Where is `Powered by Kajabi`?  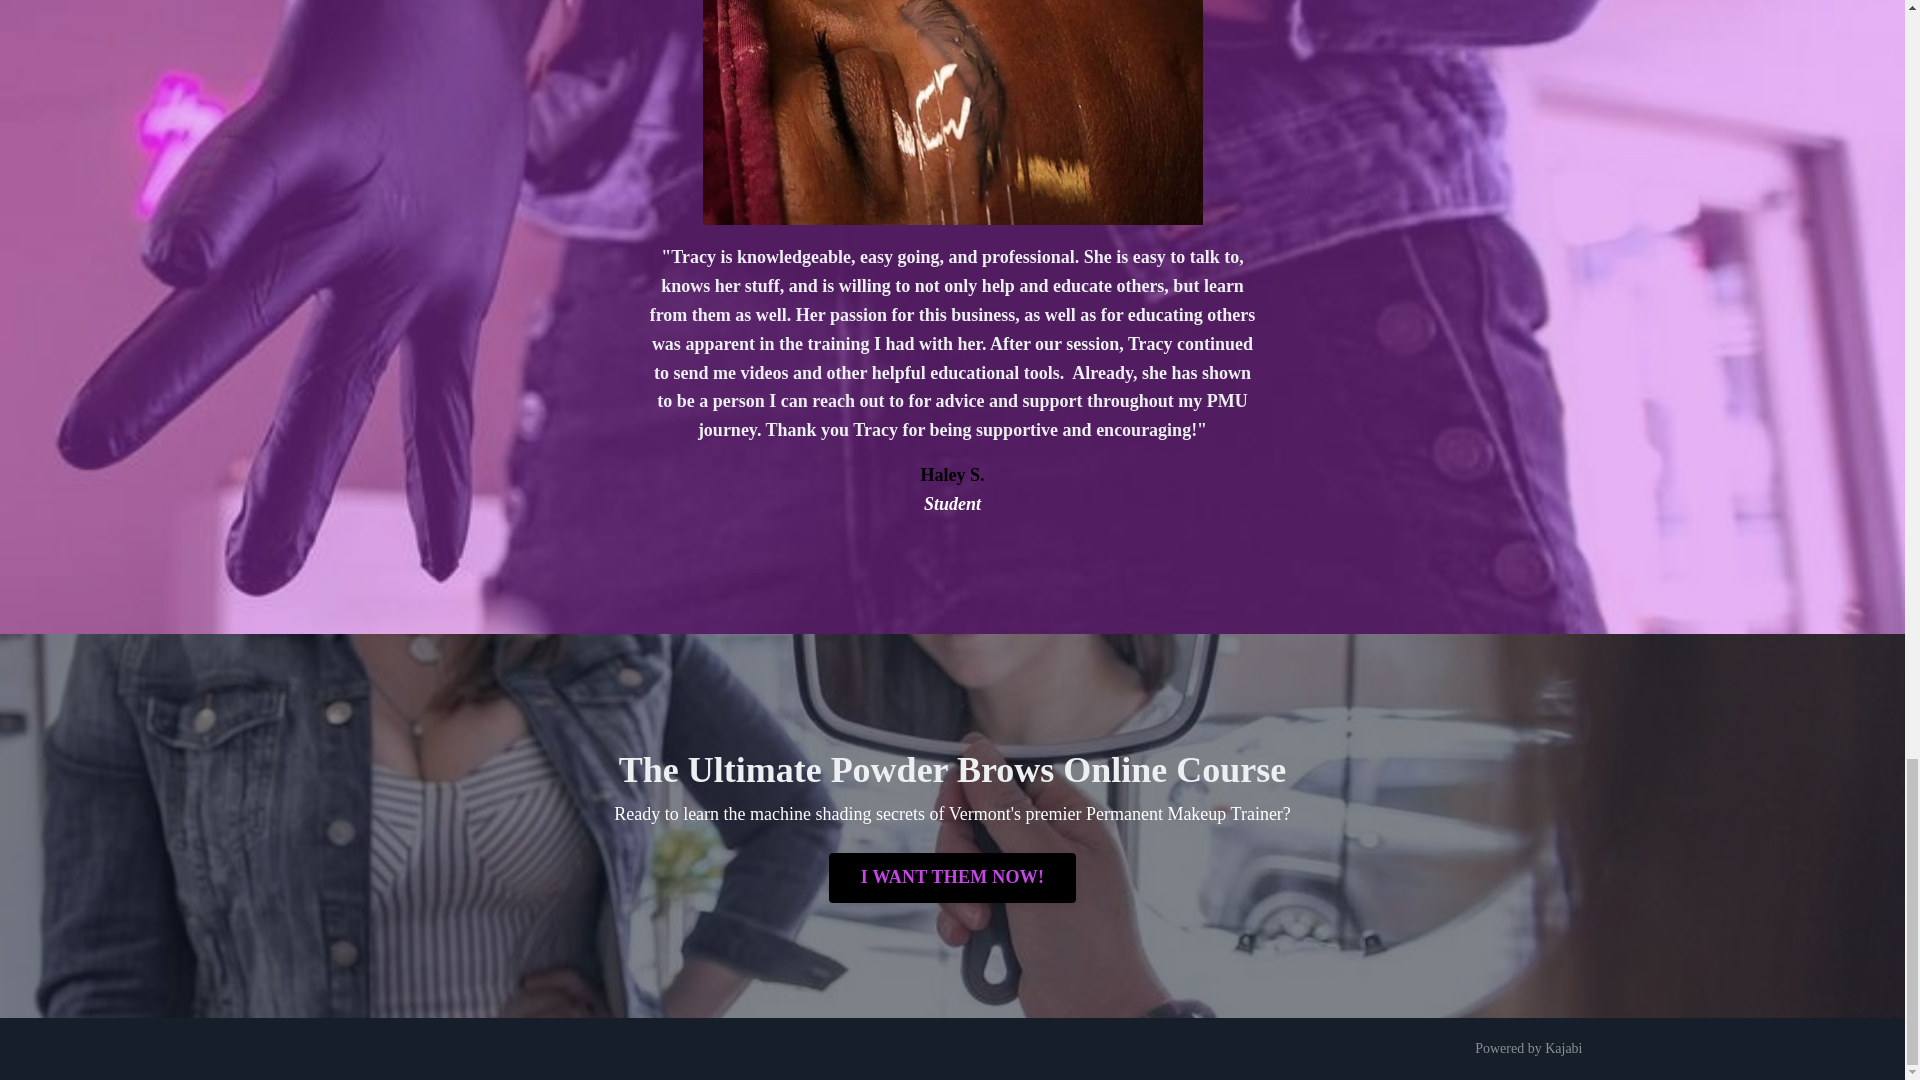
Powered by Kajabi is located at coordinates (1528, 1048).